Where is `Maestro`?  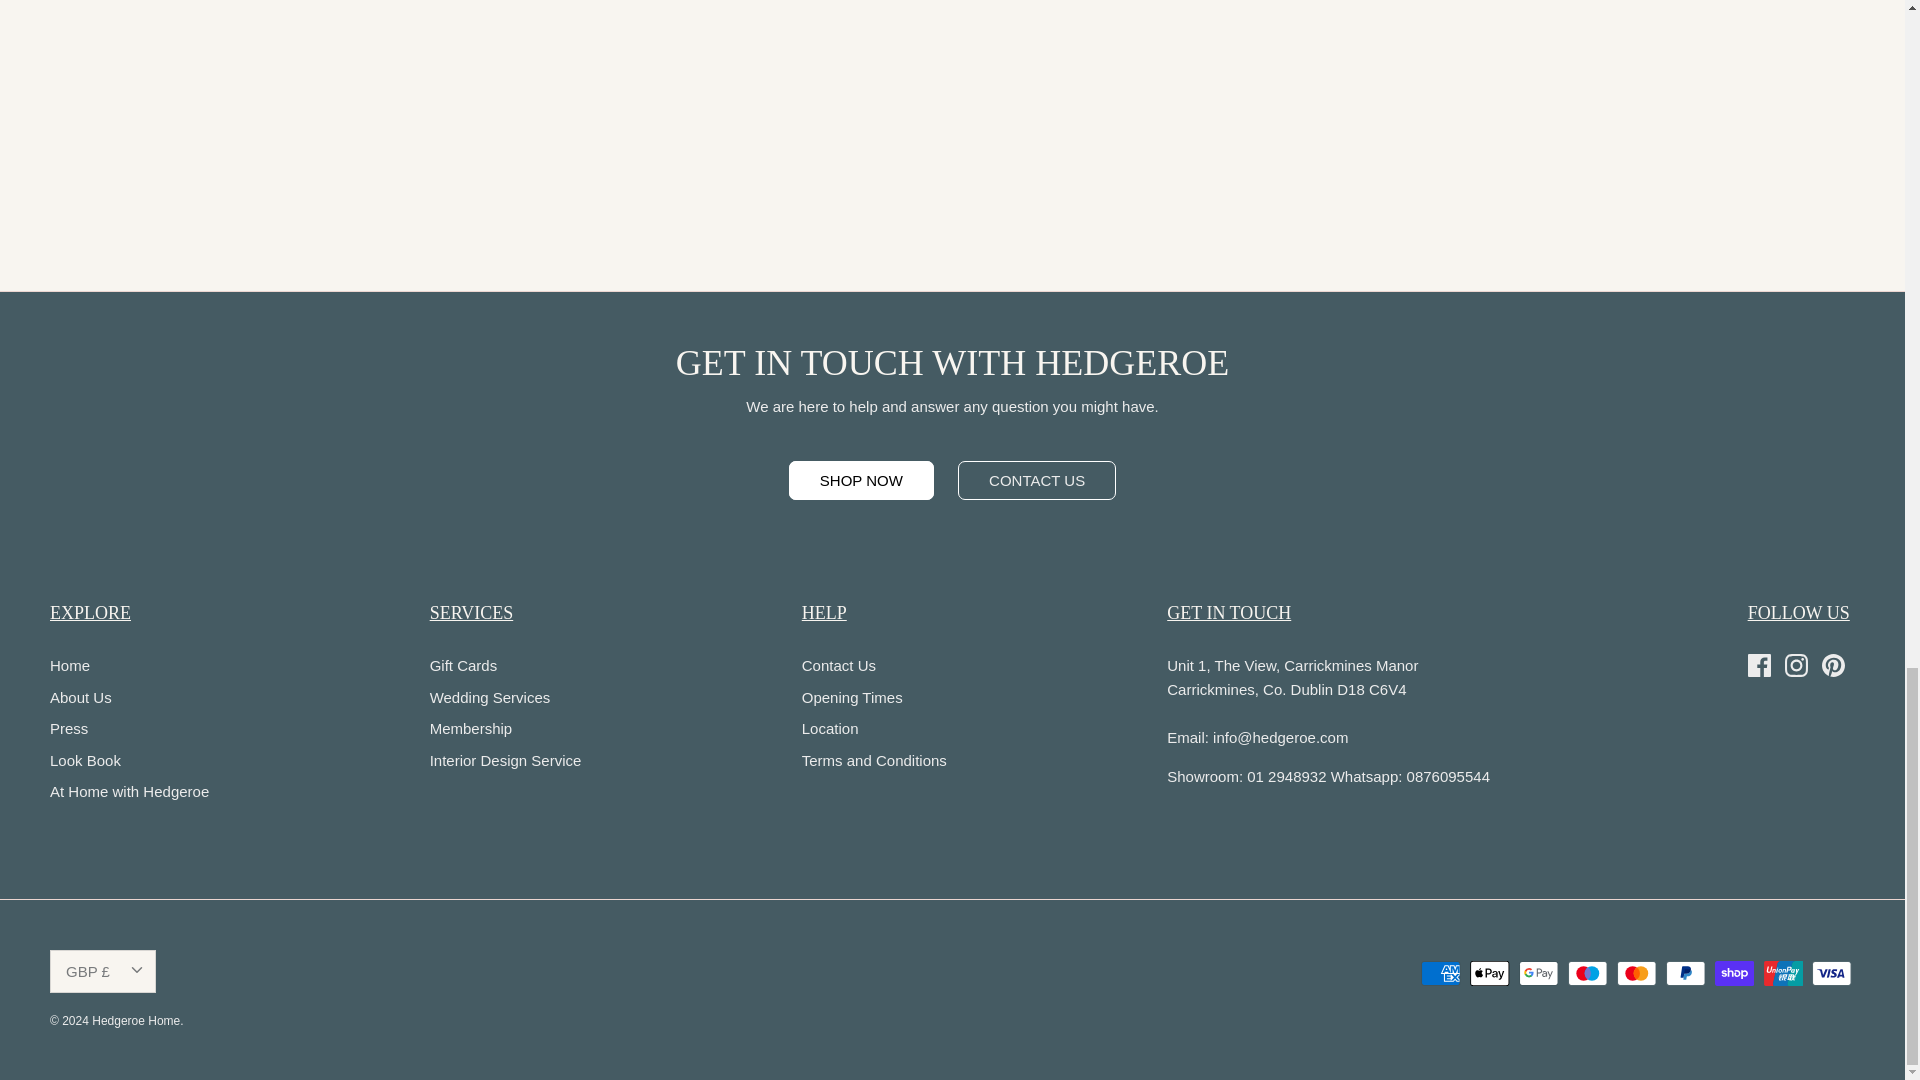 Maestro is located at coordinates (1588, 974).